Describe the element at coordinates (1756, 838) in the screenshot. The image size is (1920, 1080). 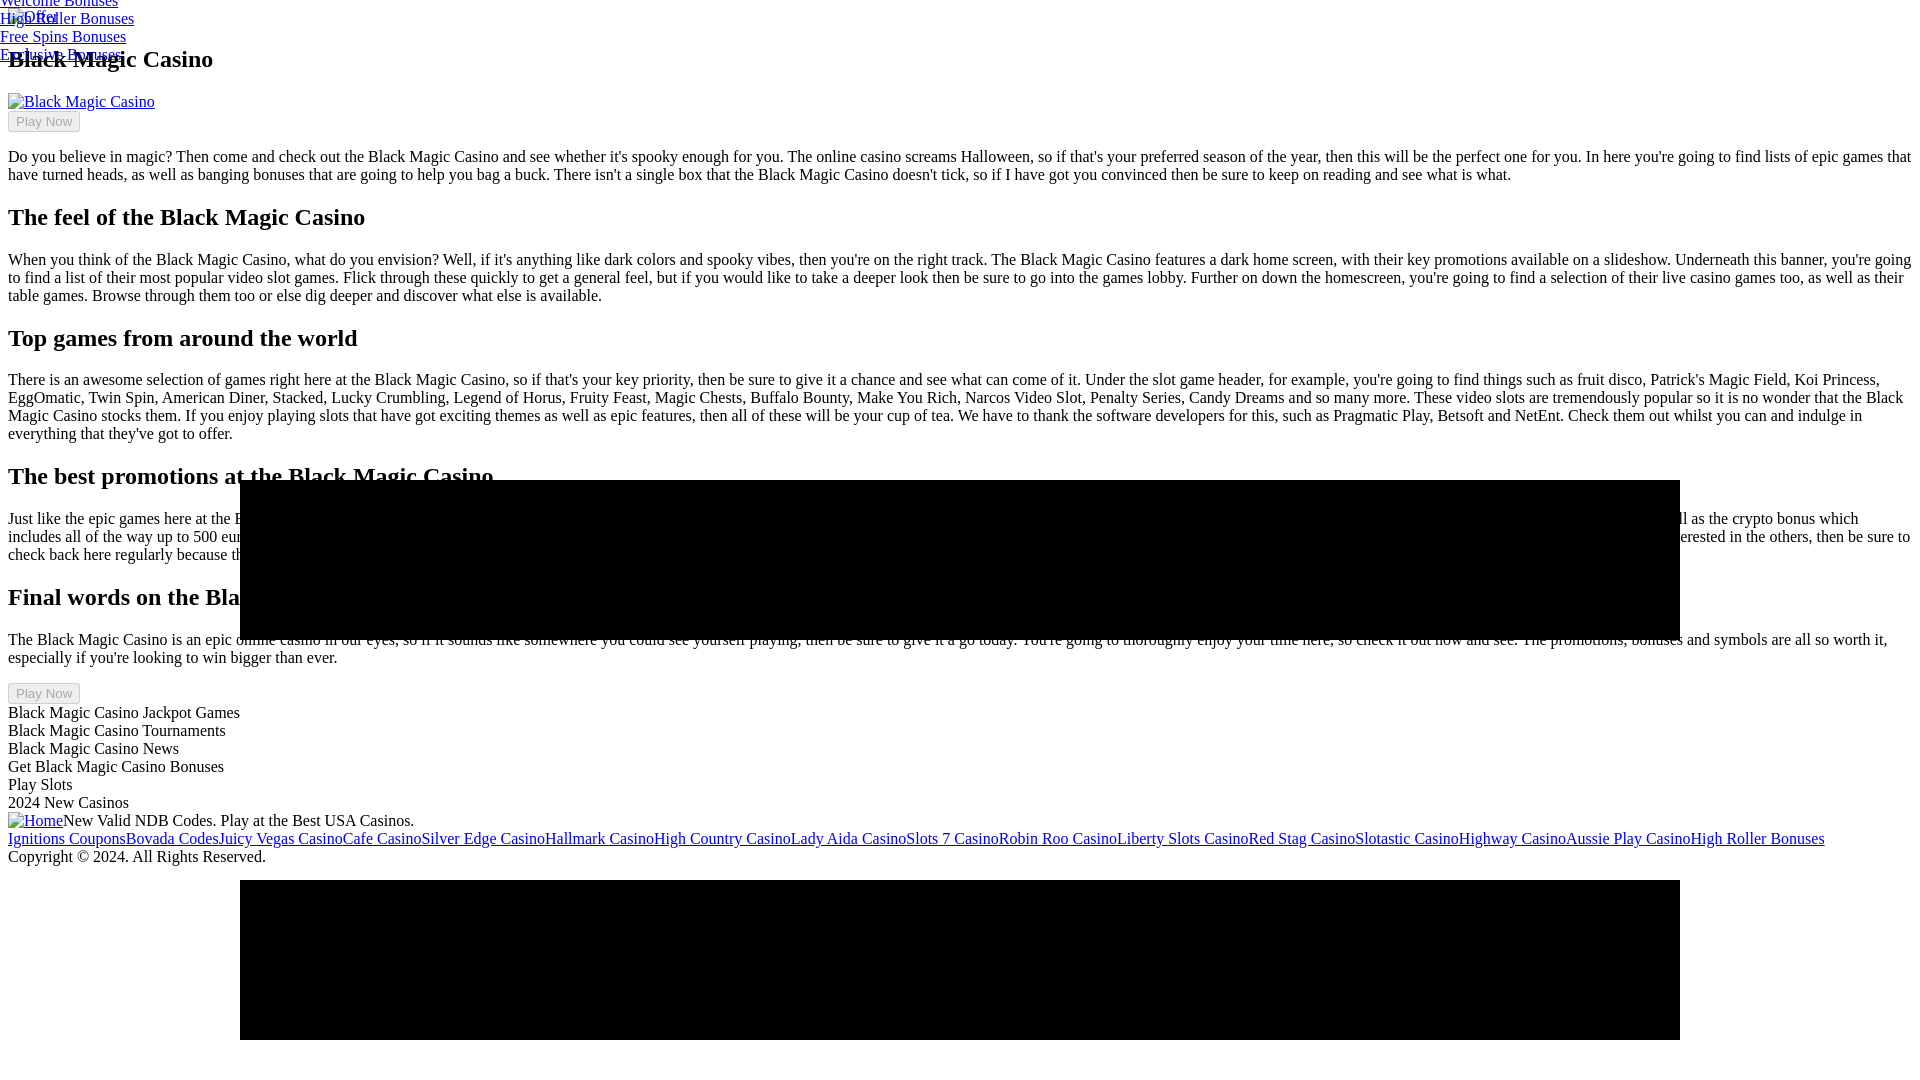
I see `High Roller Bonuses` at that location.